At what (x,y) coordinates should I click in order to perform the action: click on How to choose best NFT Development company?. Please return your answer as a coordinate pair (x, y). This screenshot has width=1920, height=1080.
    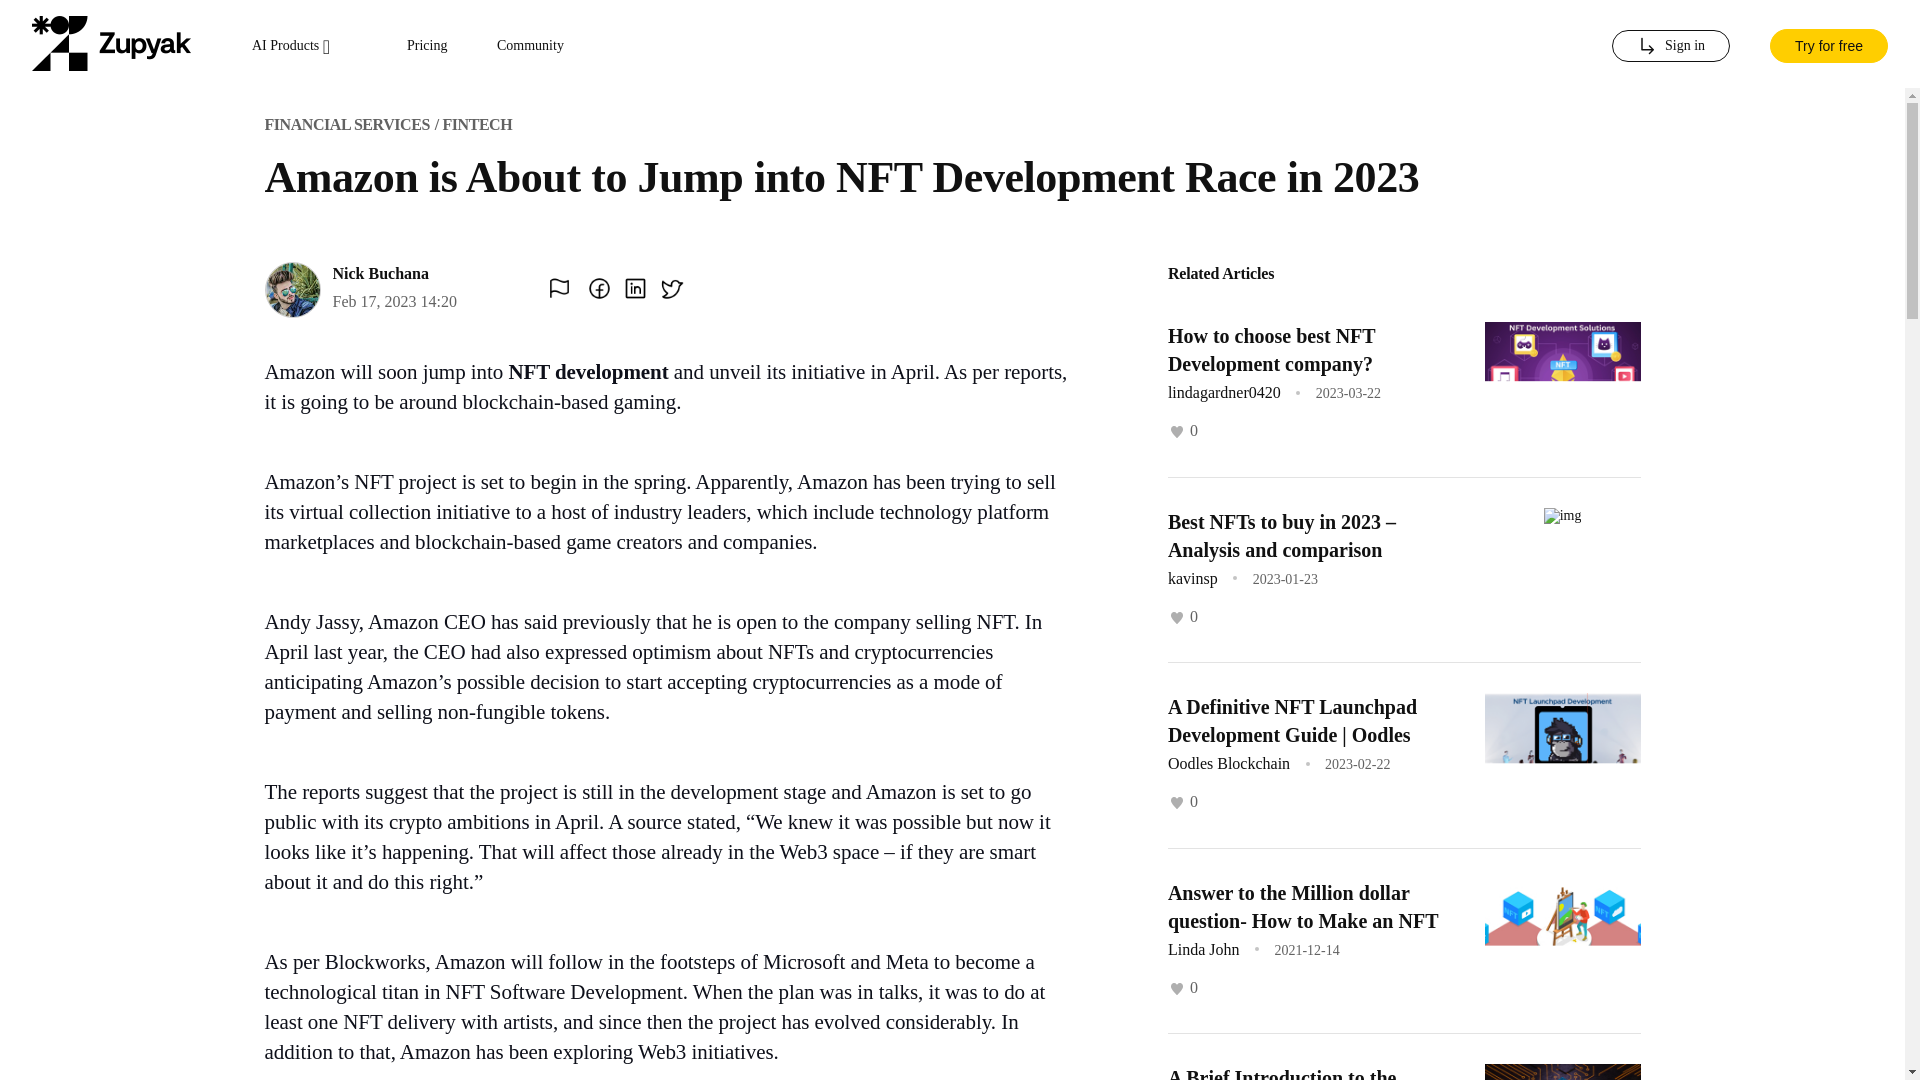
    Looking at the image, I should click on (1270, 350).